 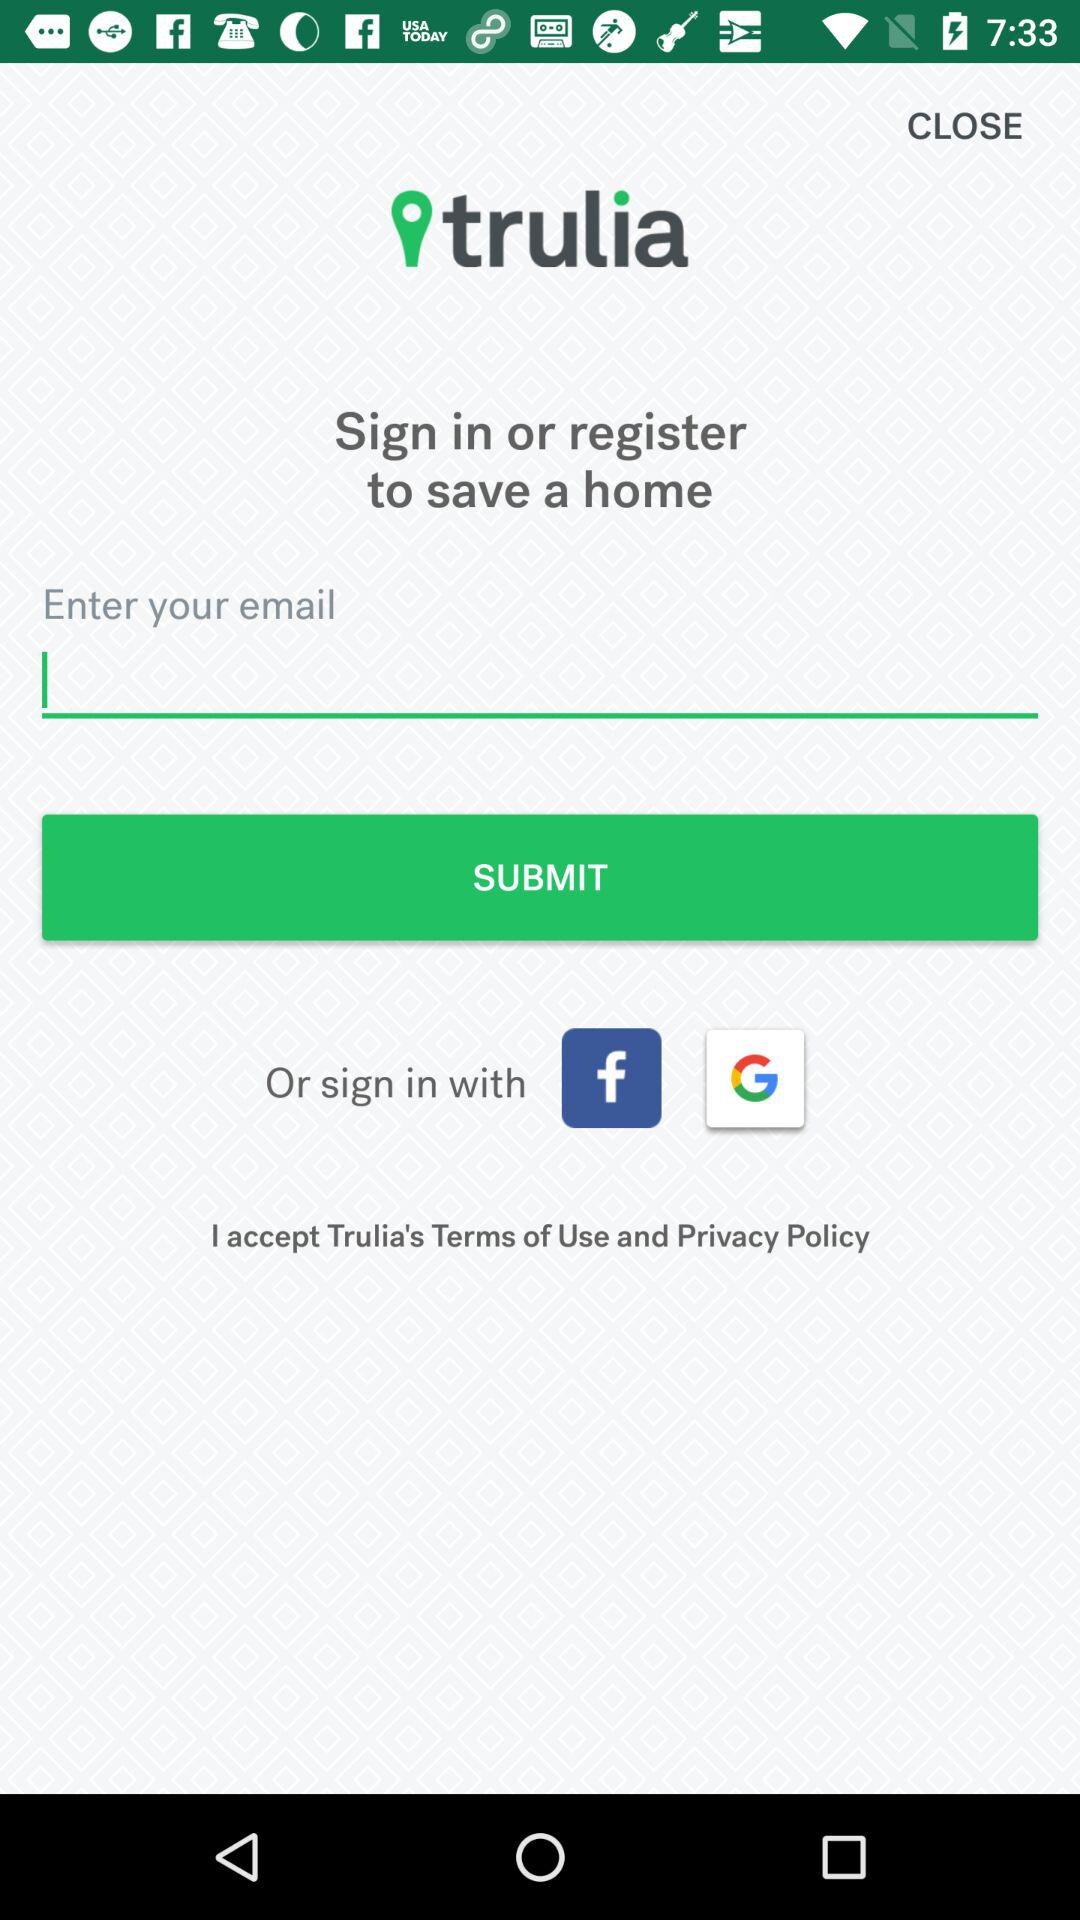 What do you see at coordinates (540, 680) in the screenshot?
I see `type box` at bounding box center [540, 680].